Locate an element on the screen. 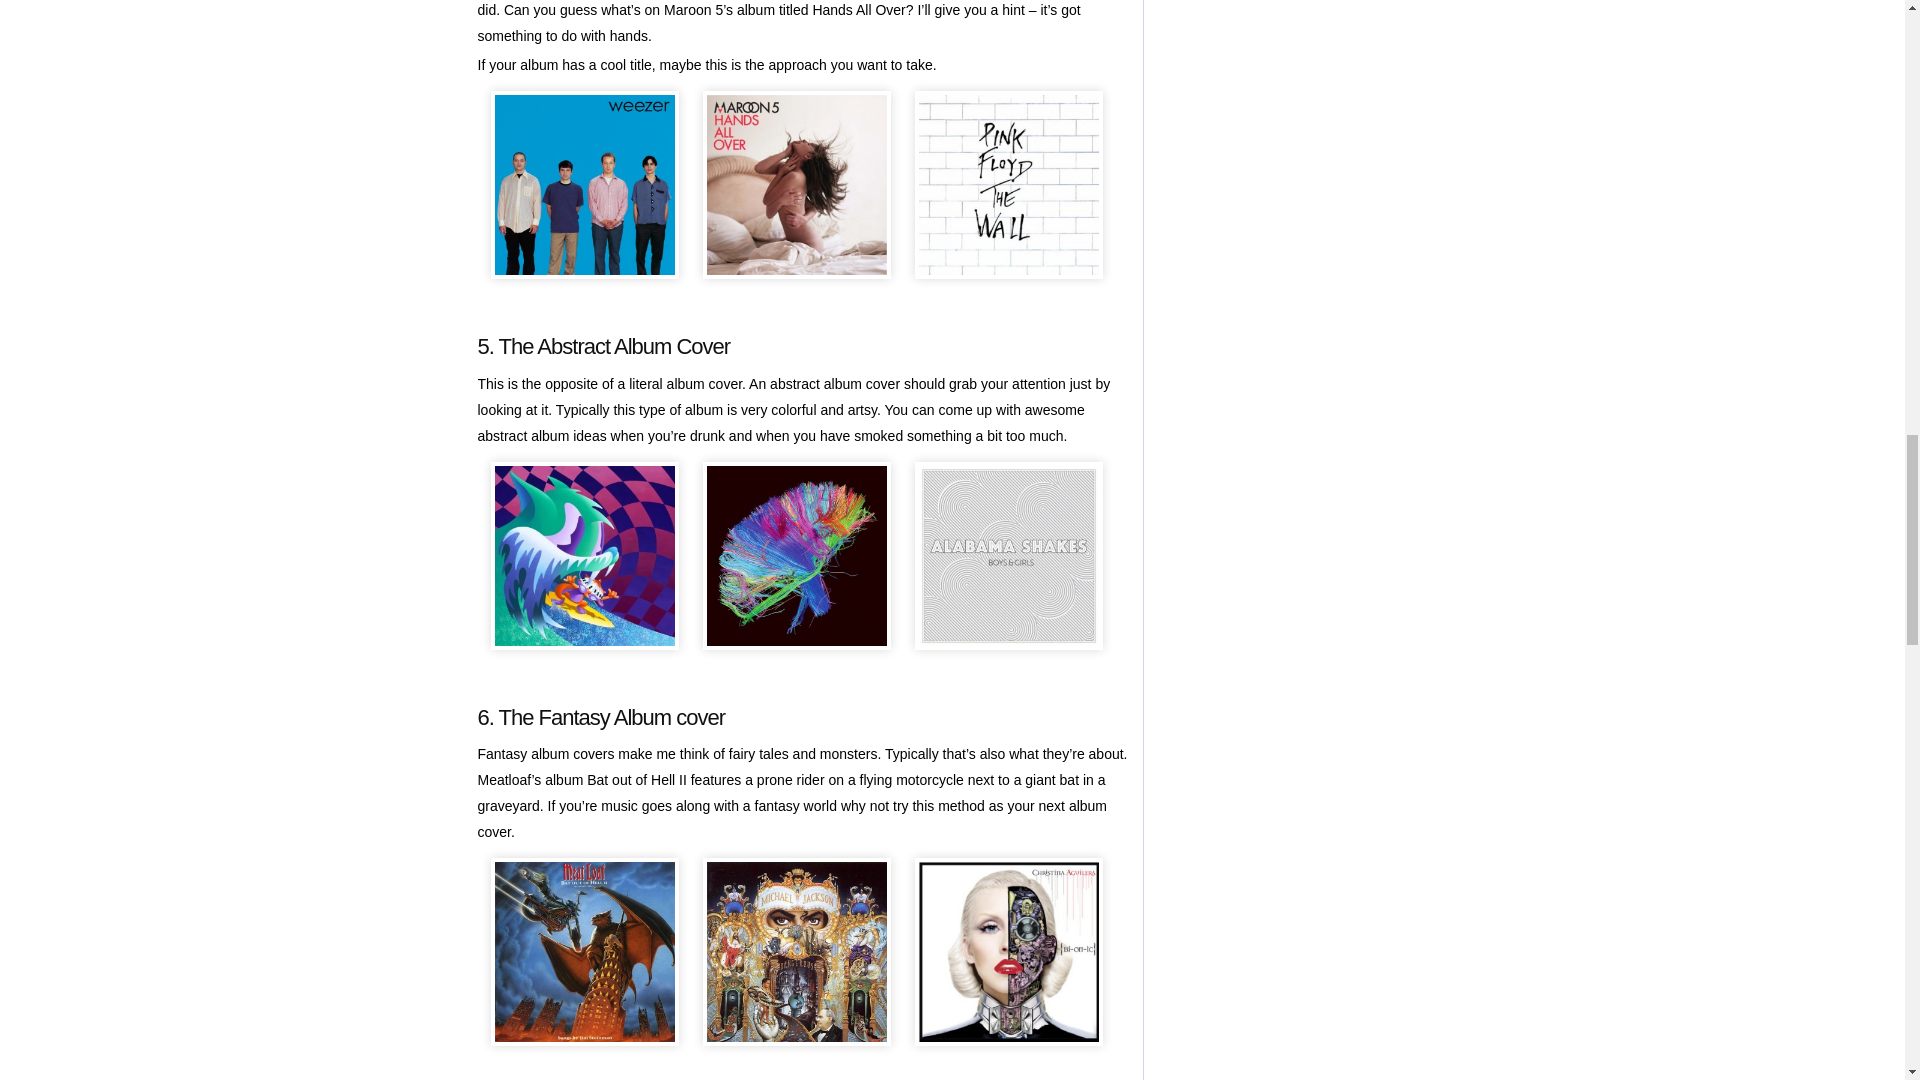 The width and height of the screenshot is (1920, 1080). Alabama Shakes is located at coordinates (1008, 556).